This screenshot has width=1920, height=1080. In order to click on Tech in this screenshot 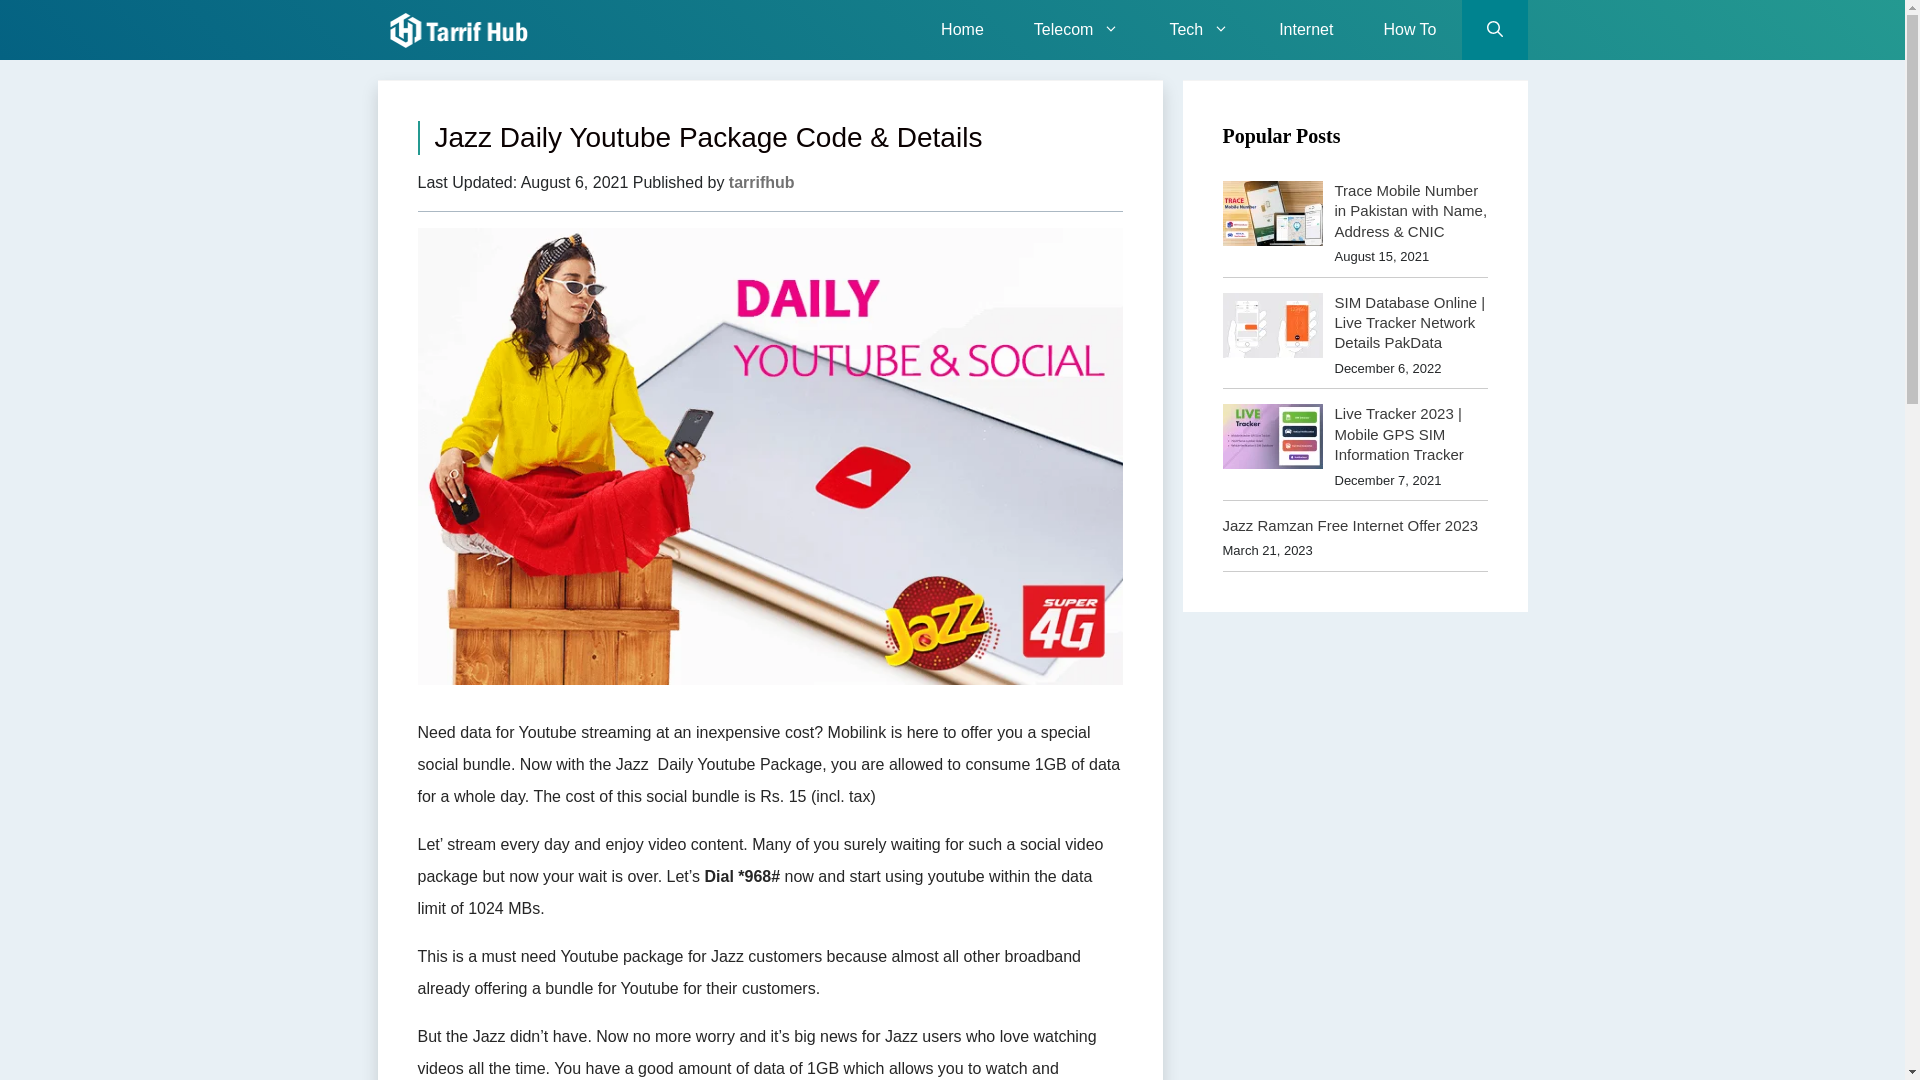, I will do `click(1198, 30)`.